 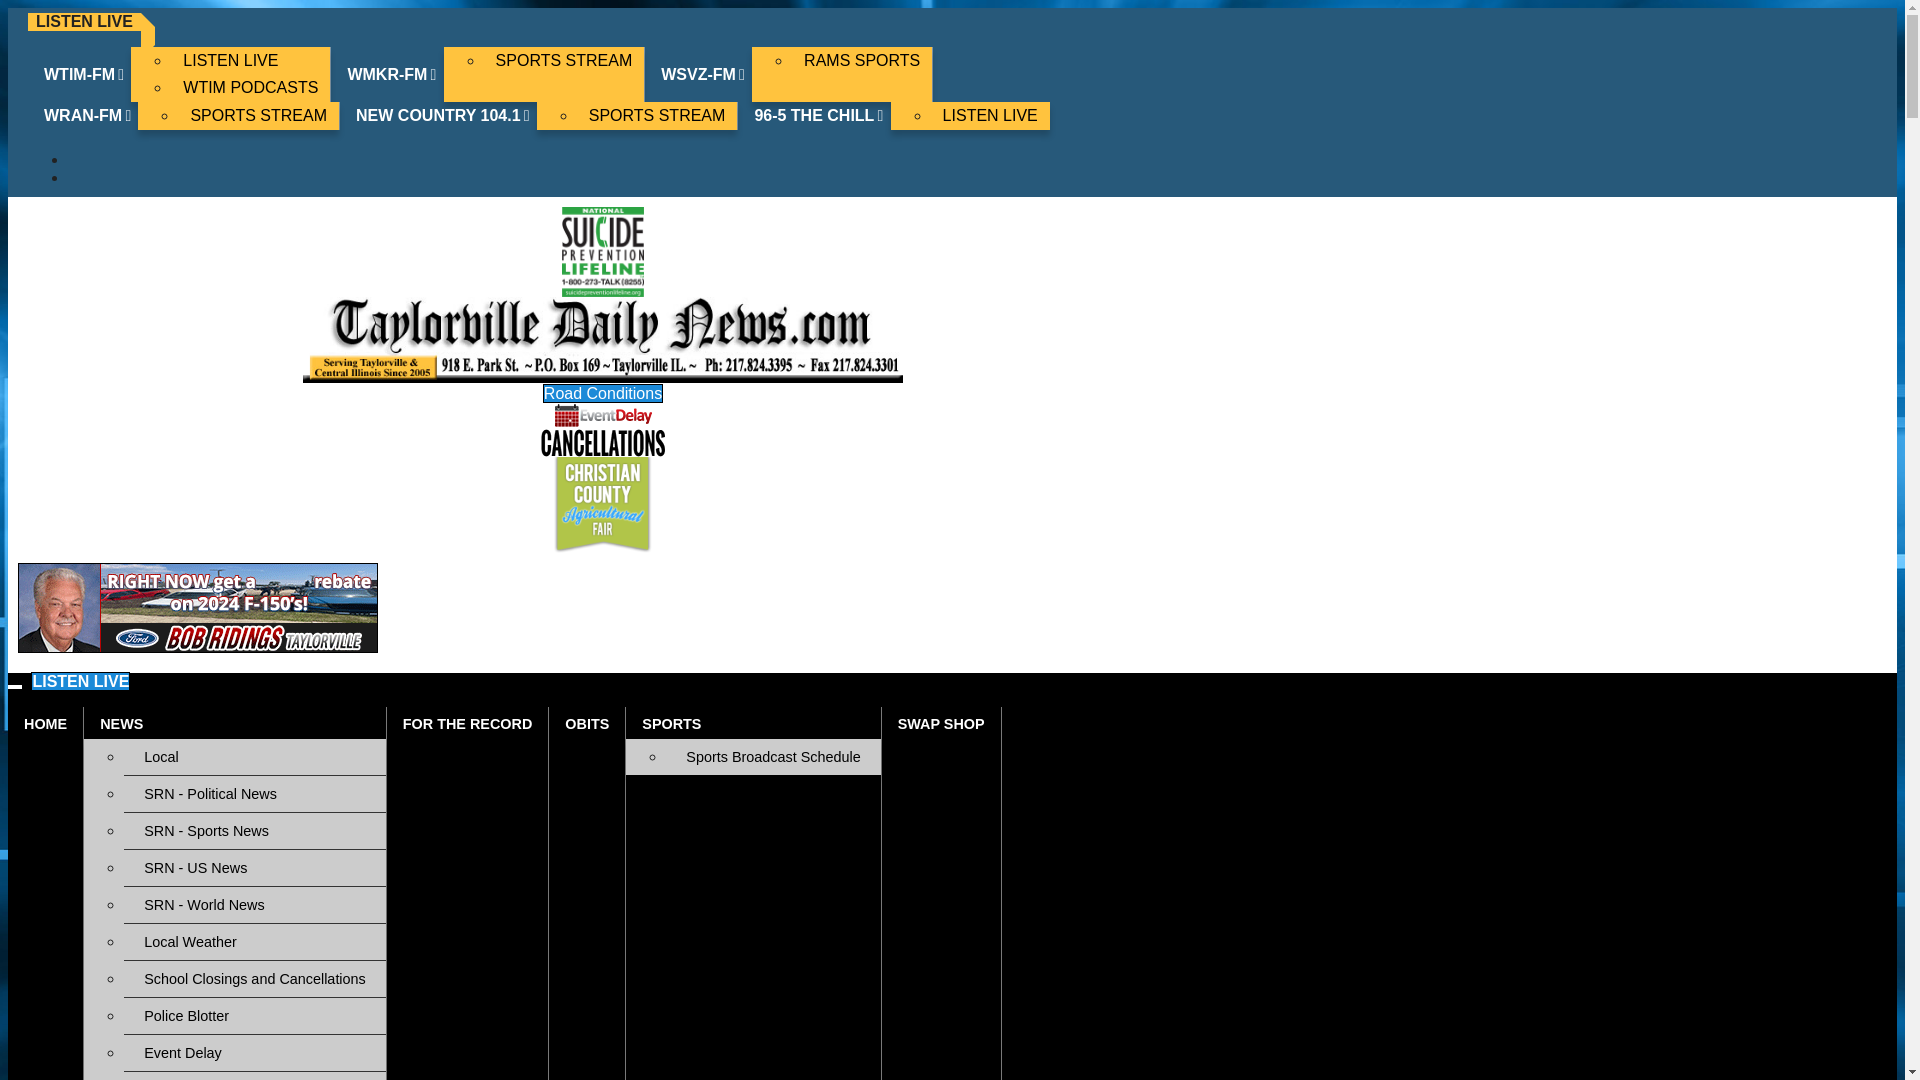 What do you see at coordinates (254, 978) in the screenshot?
I see `School Closings and Cancellations` at bounding box center [254, 978].